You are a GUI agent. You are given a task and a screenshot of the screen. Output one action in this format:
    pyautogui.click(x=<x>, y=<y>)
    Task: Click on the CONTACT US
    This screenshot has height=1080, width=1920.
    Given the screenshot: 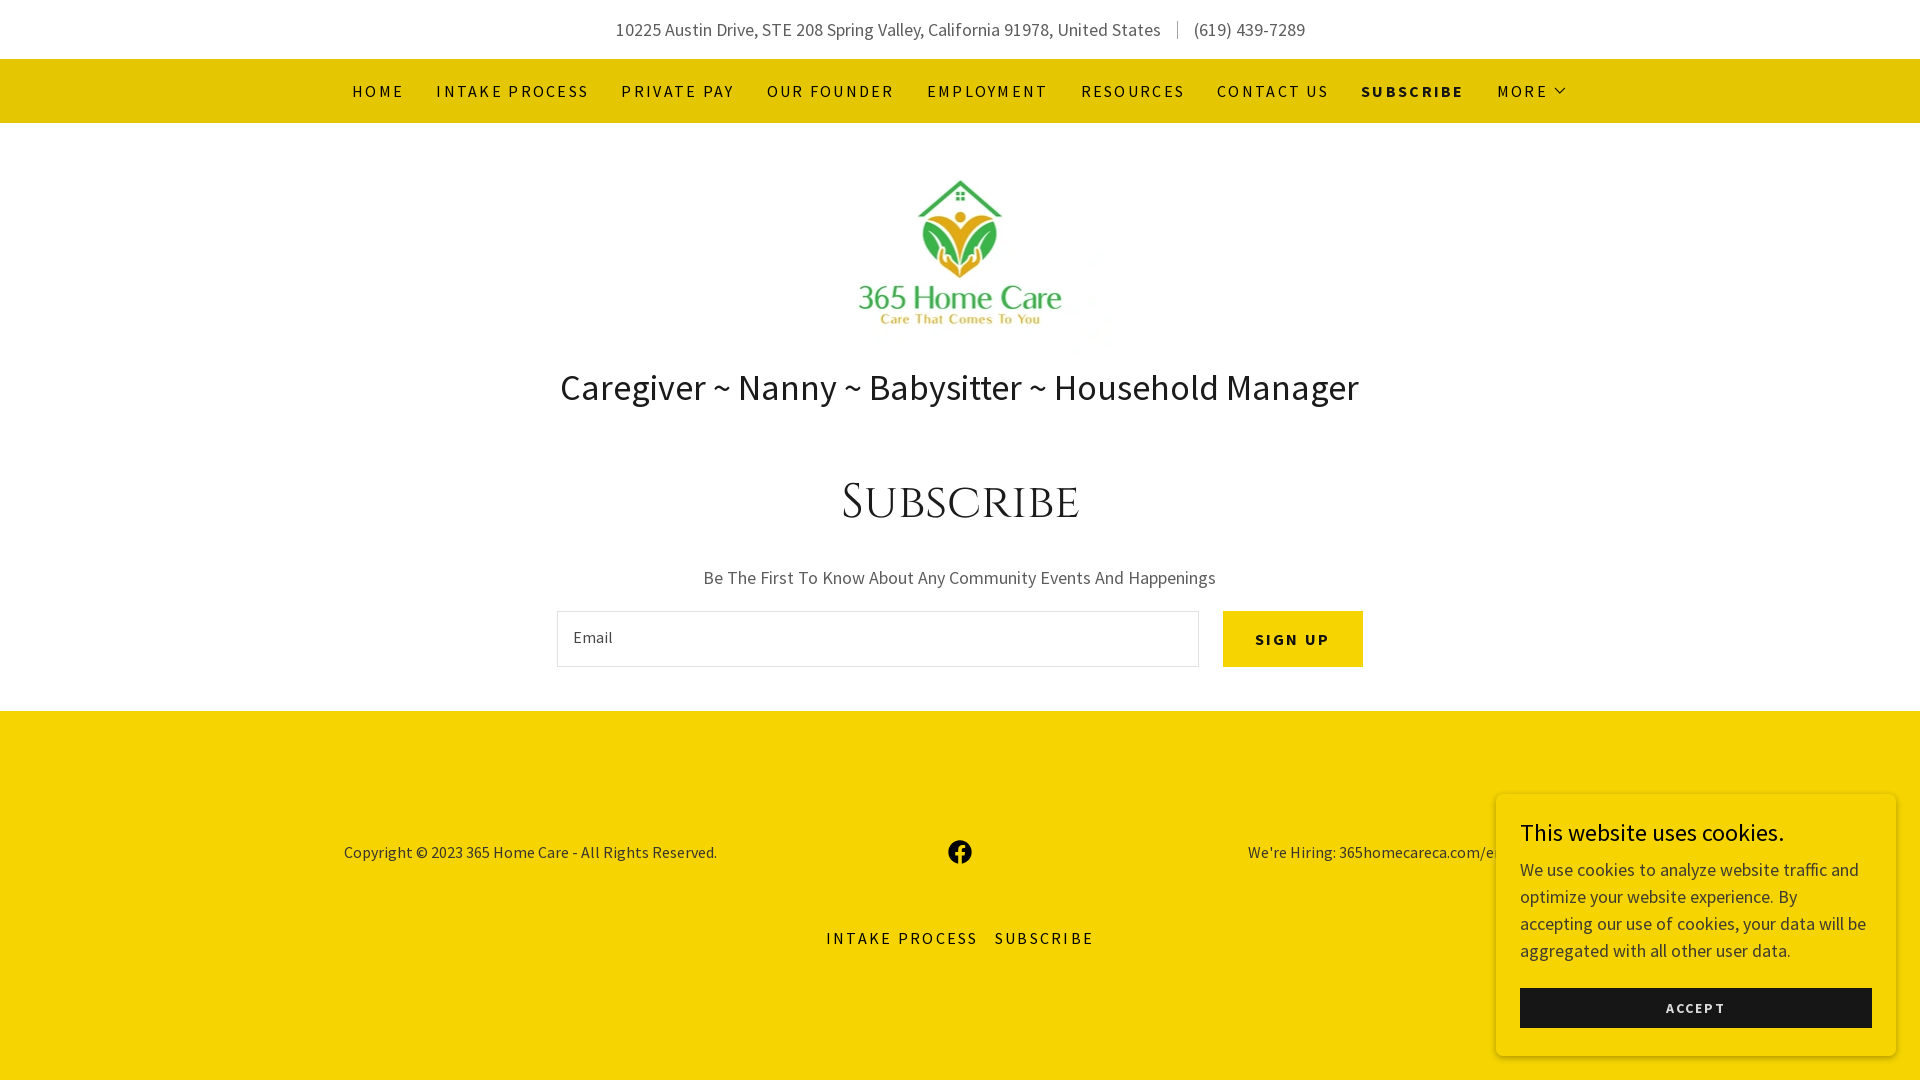 What is the action you would take?
    pyautogui.click(x=1273, y=91)
    